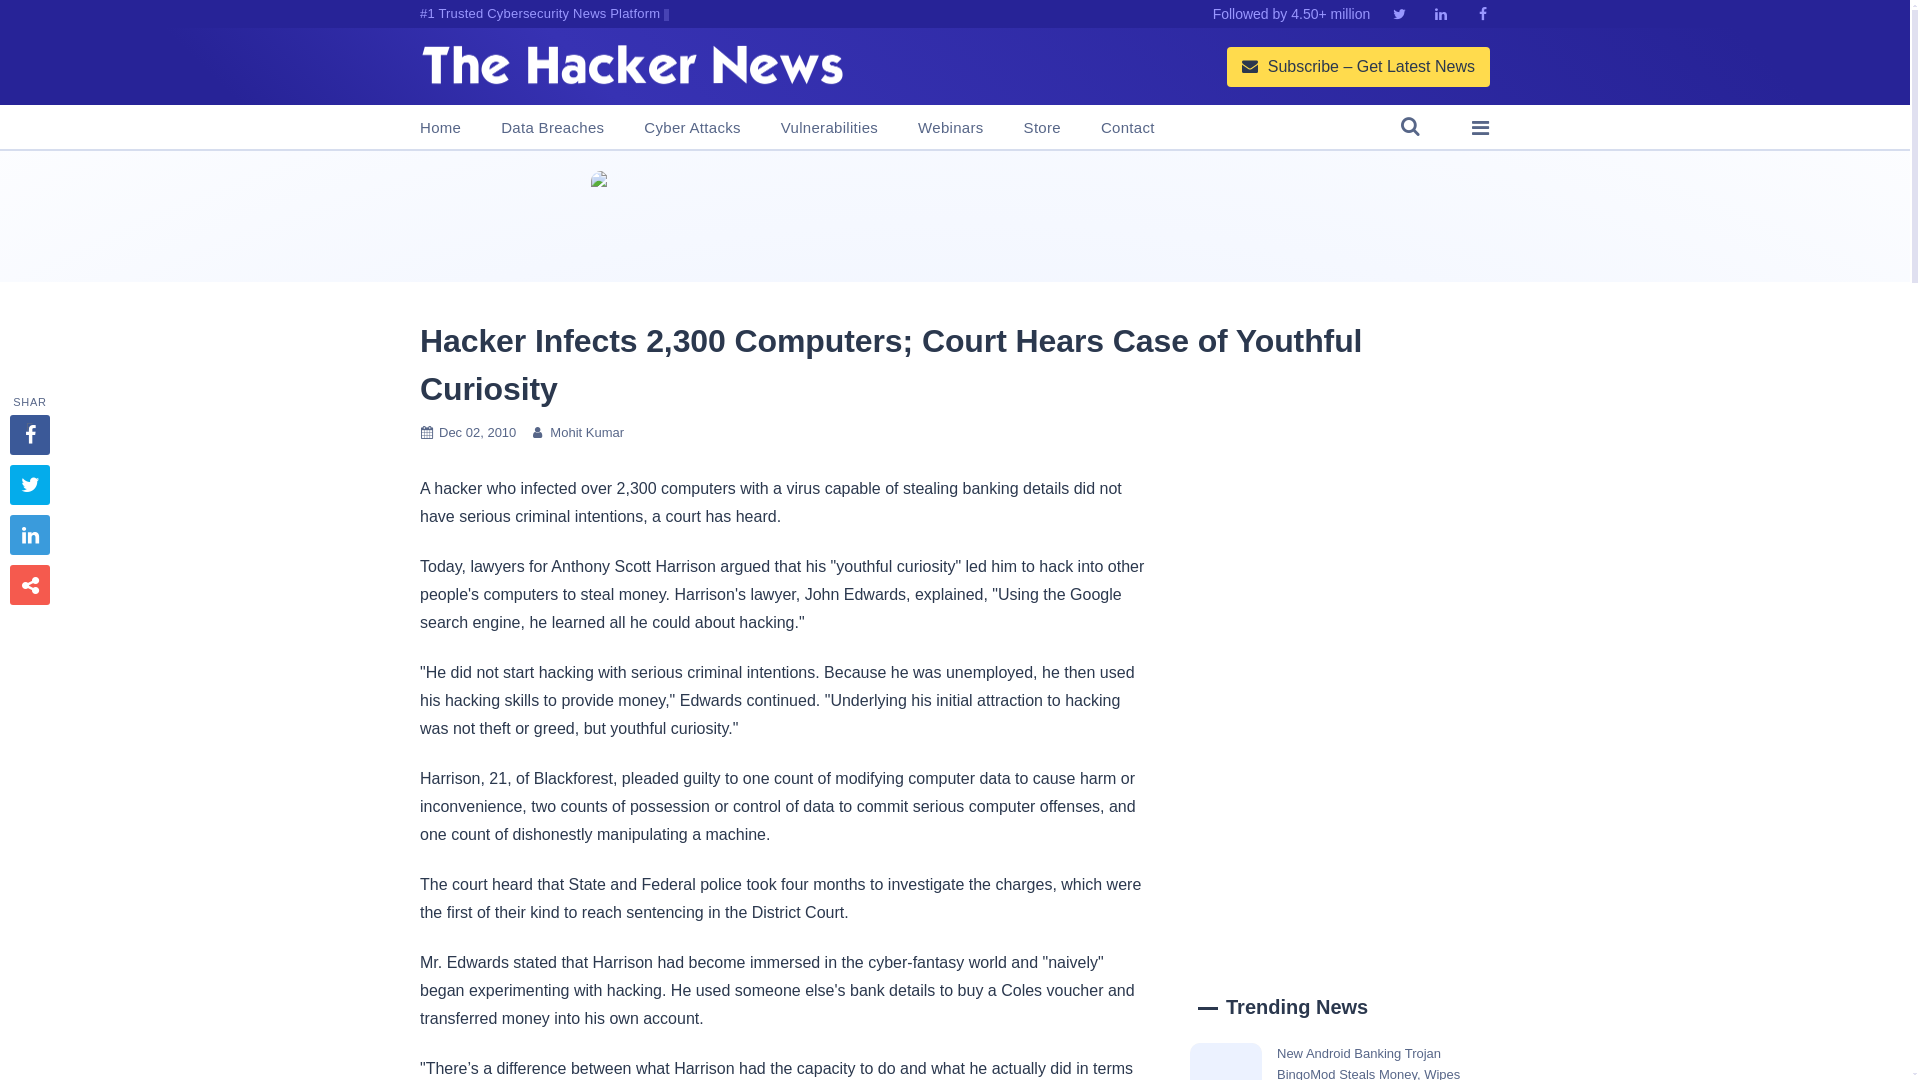 This screenshot has width=1920, height=1080. Describe the element at coordinates (440, 128) in the screenshot. I see `Home` at that location.